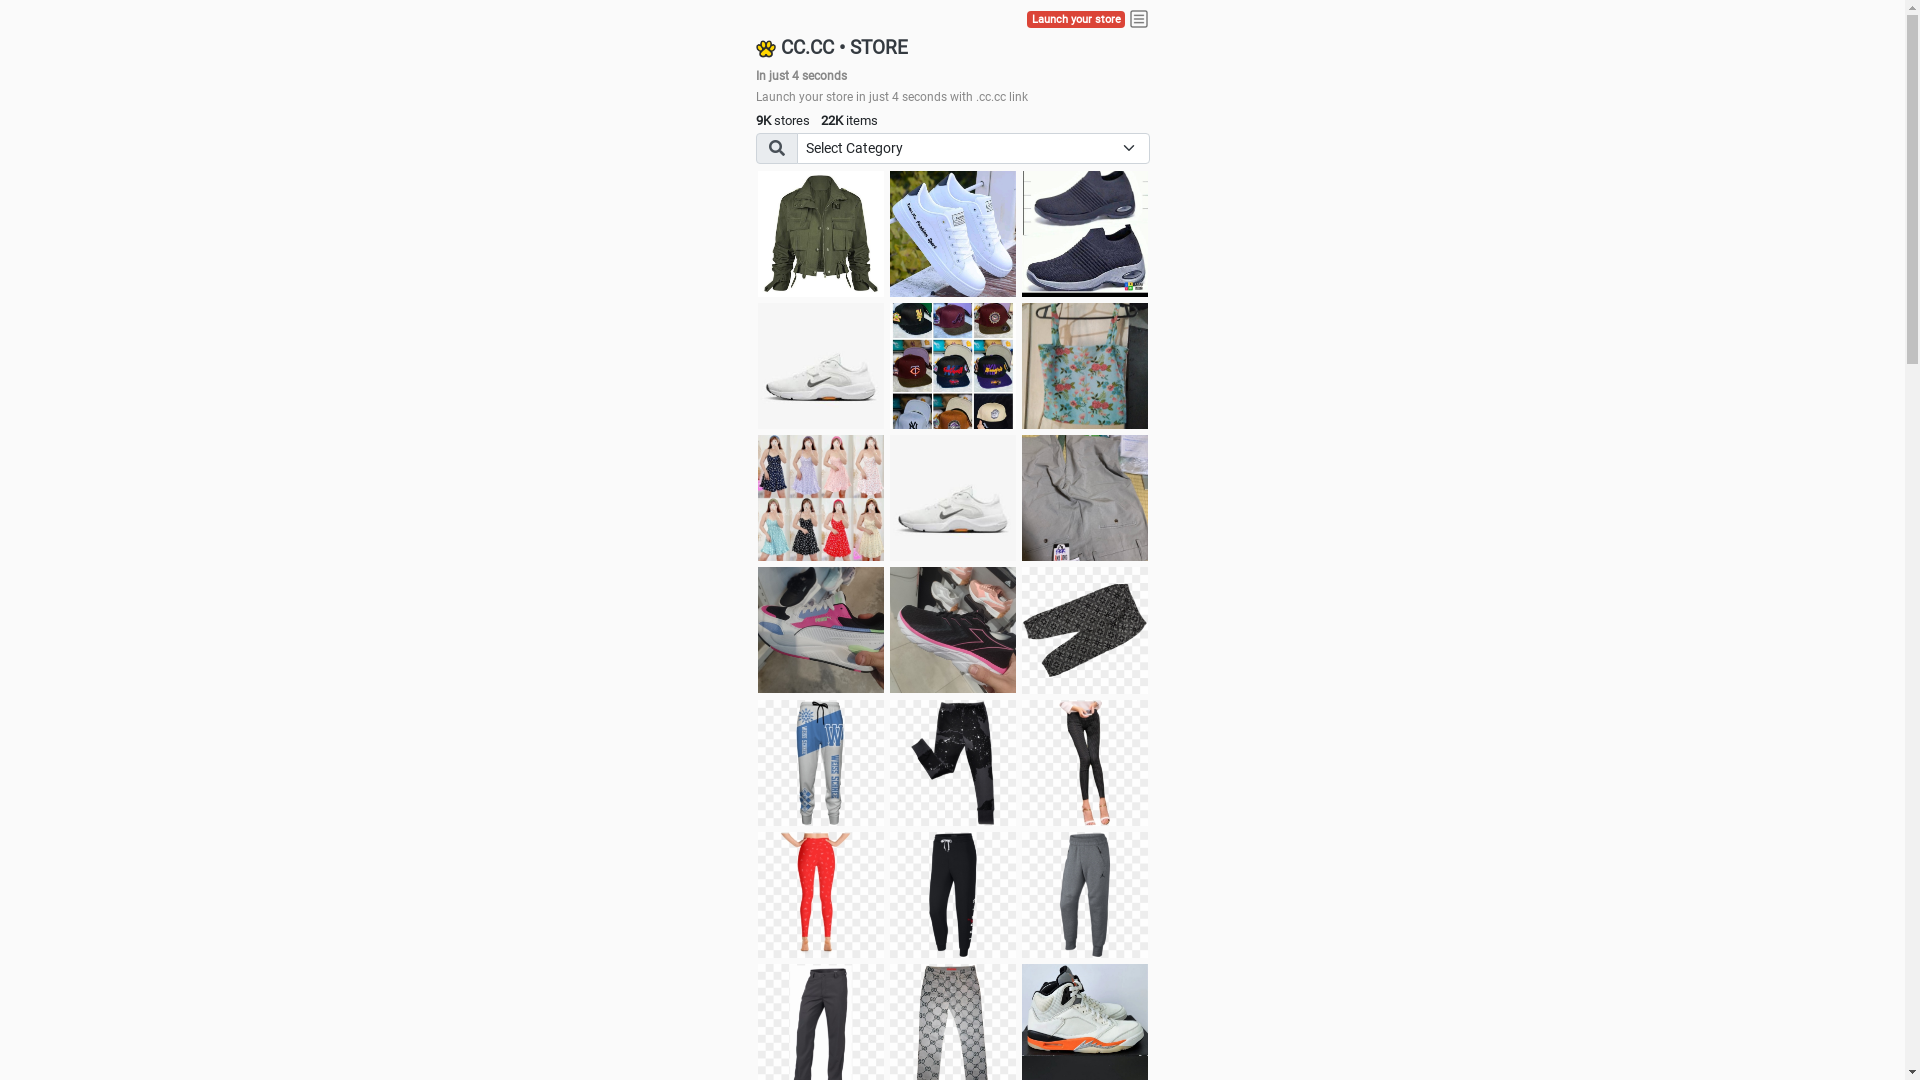  Describe the element at coordinates (953, 234) in the screenshot. I see `white shoes` at that location.